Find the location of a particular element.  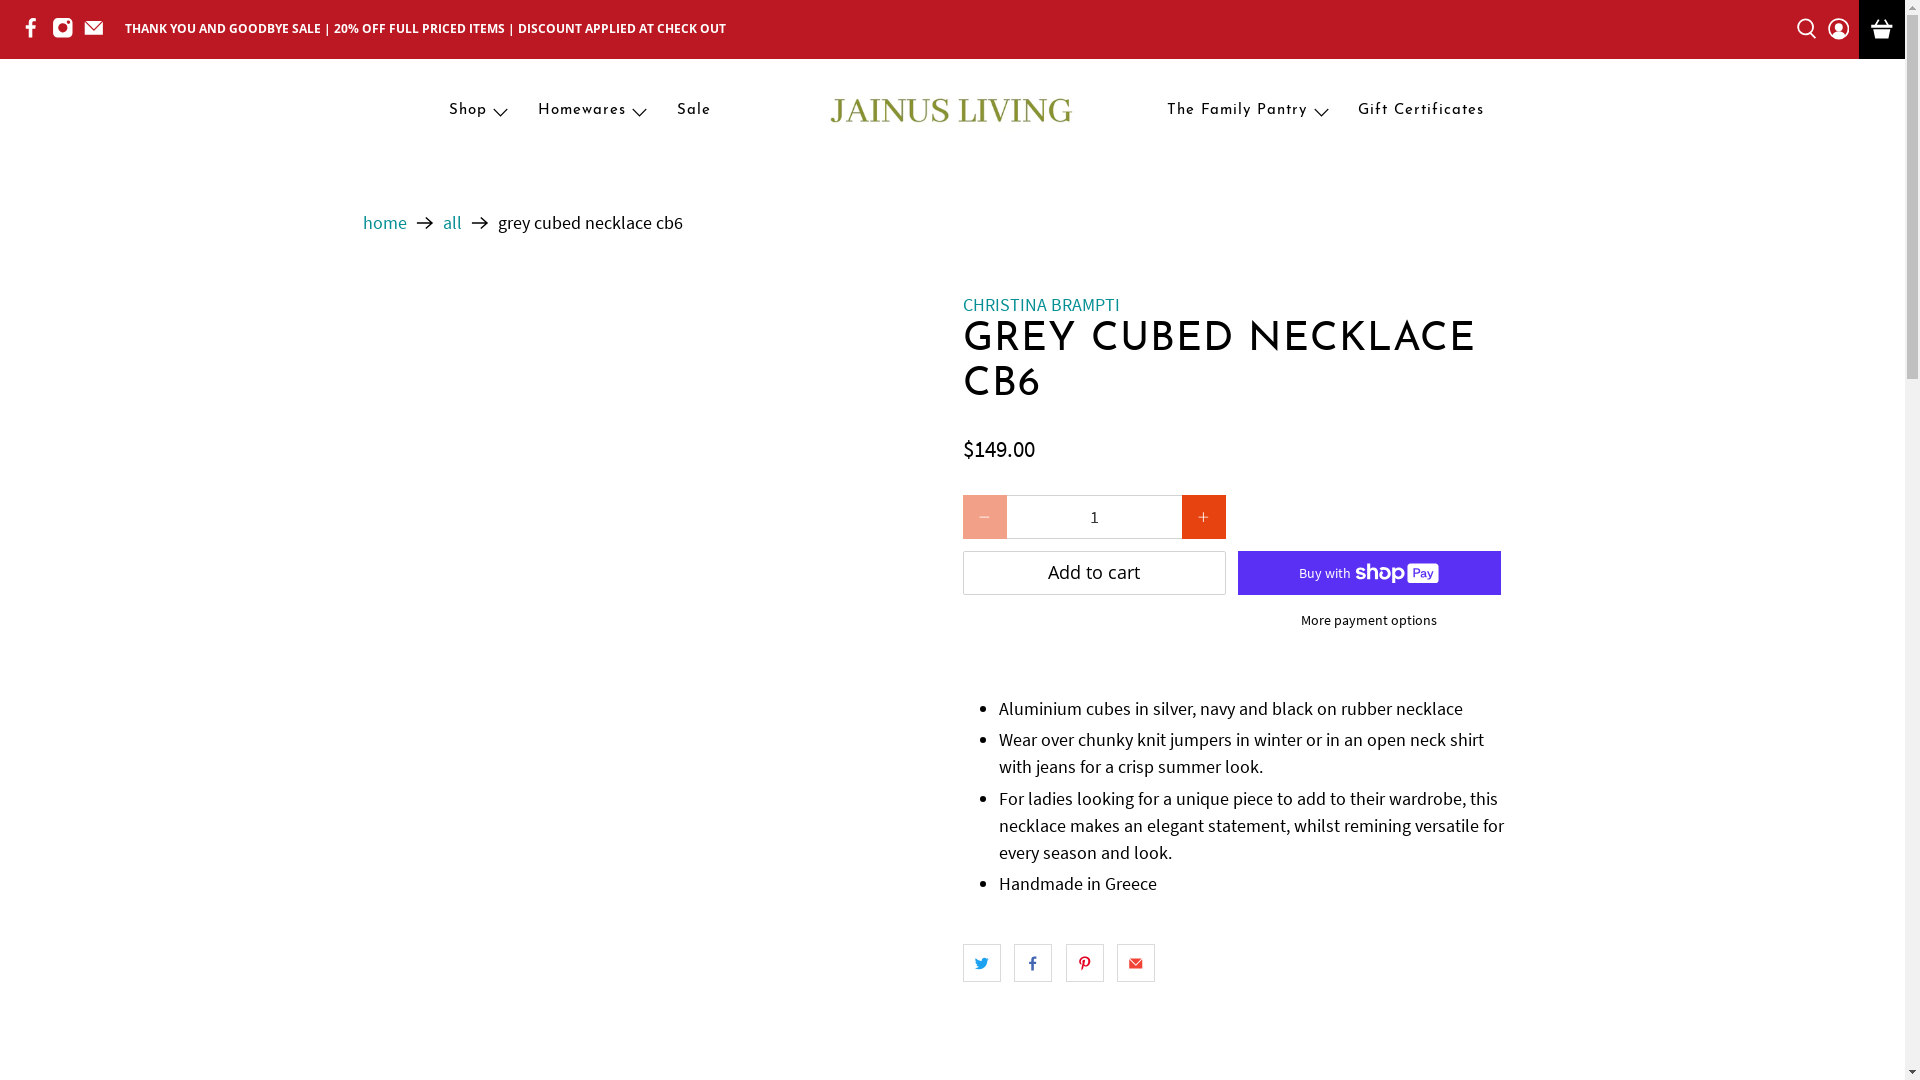

CHRISTINA BRAMPTI is located at coordinates (1040, 304).